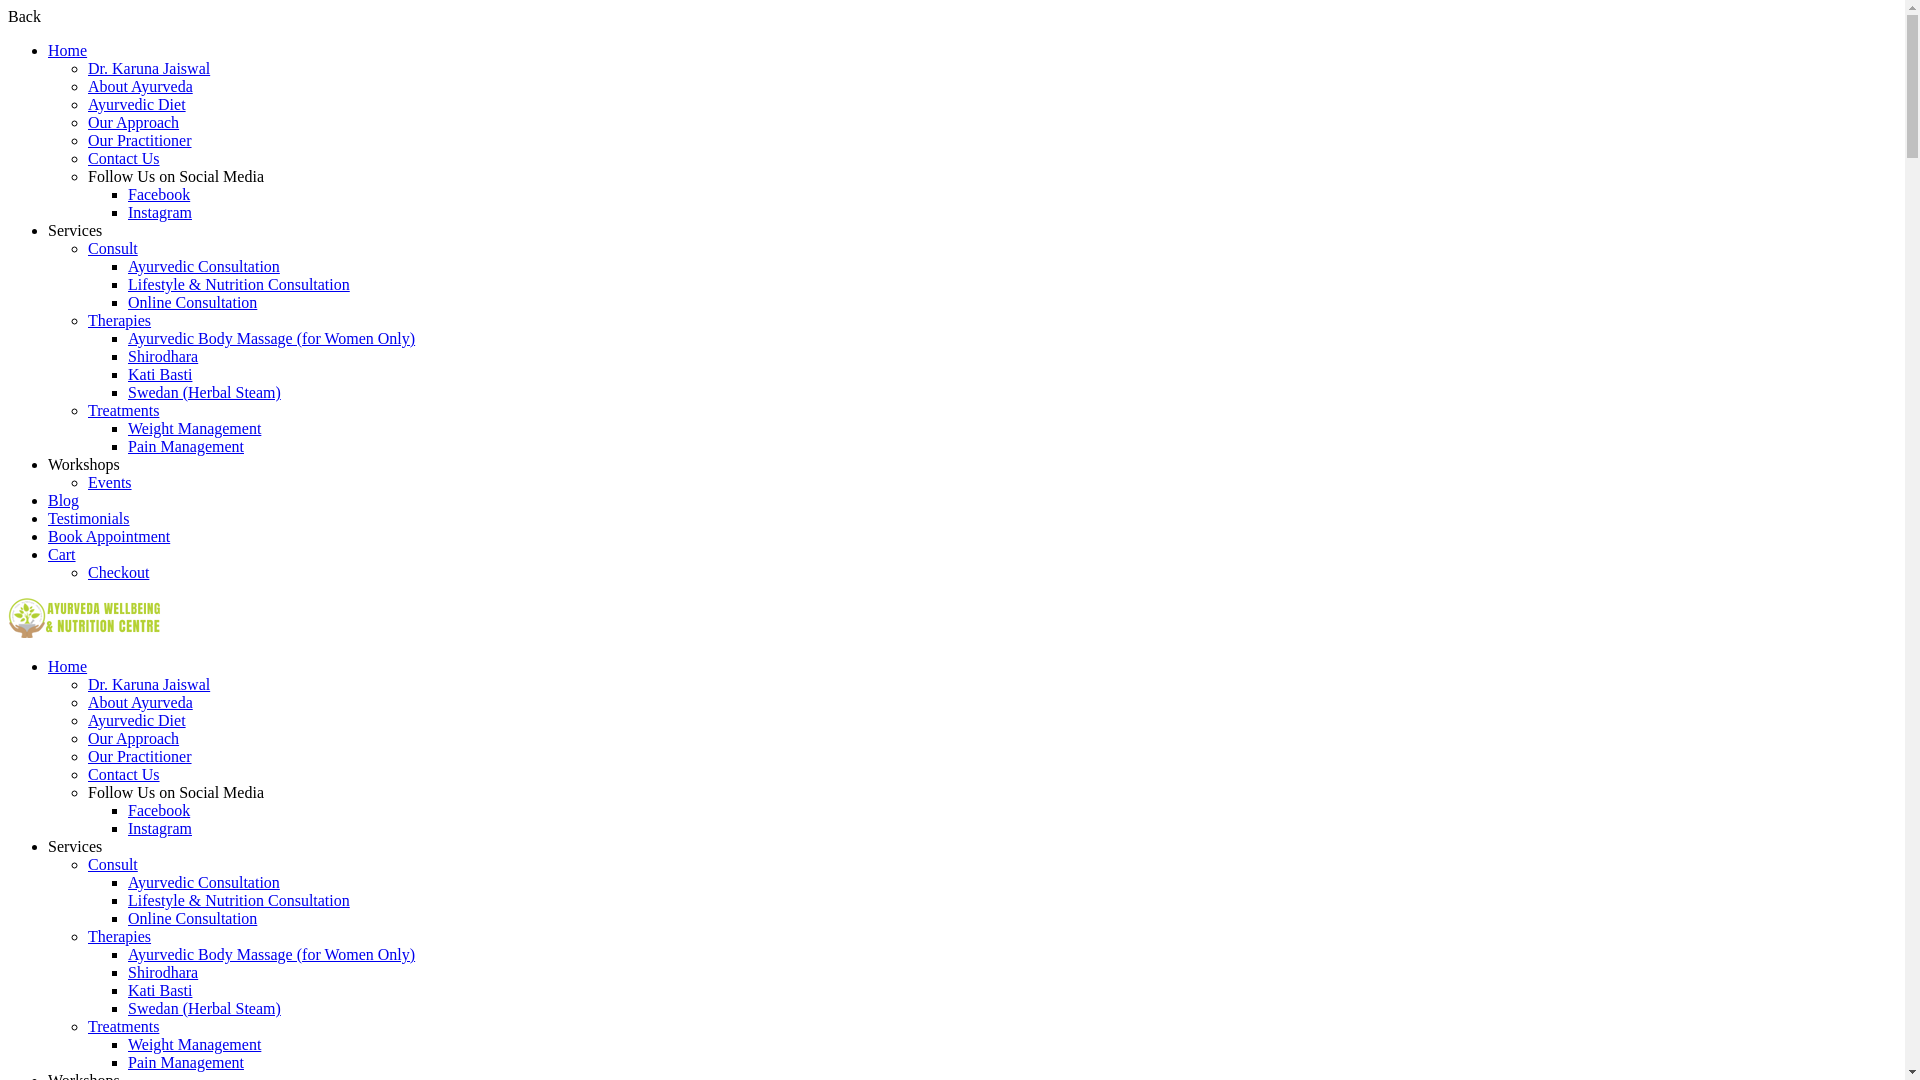 The image size is (1920, 1080). Describe the element at coordinates (64, 500) in the screenshot. I see `Blog` at that location.